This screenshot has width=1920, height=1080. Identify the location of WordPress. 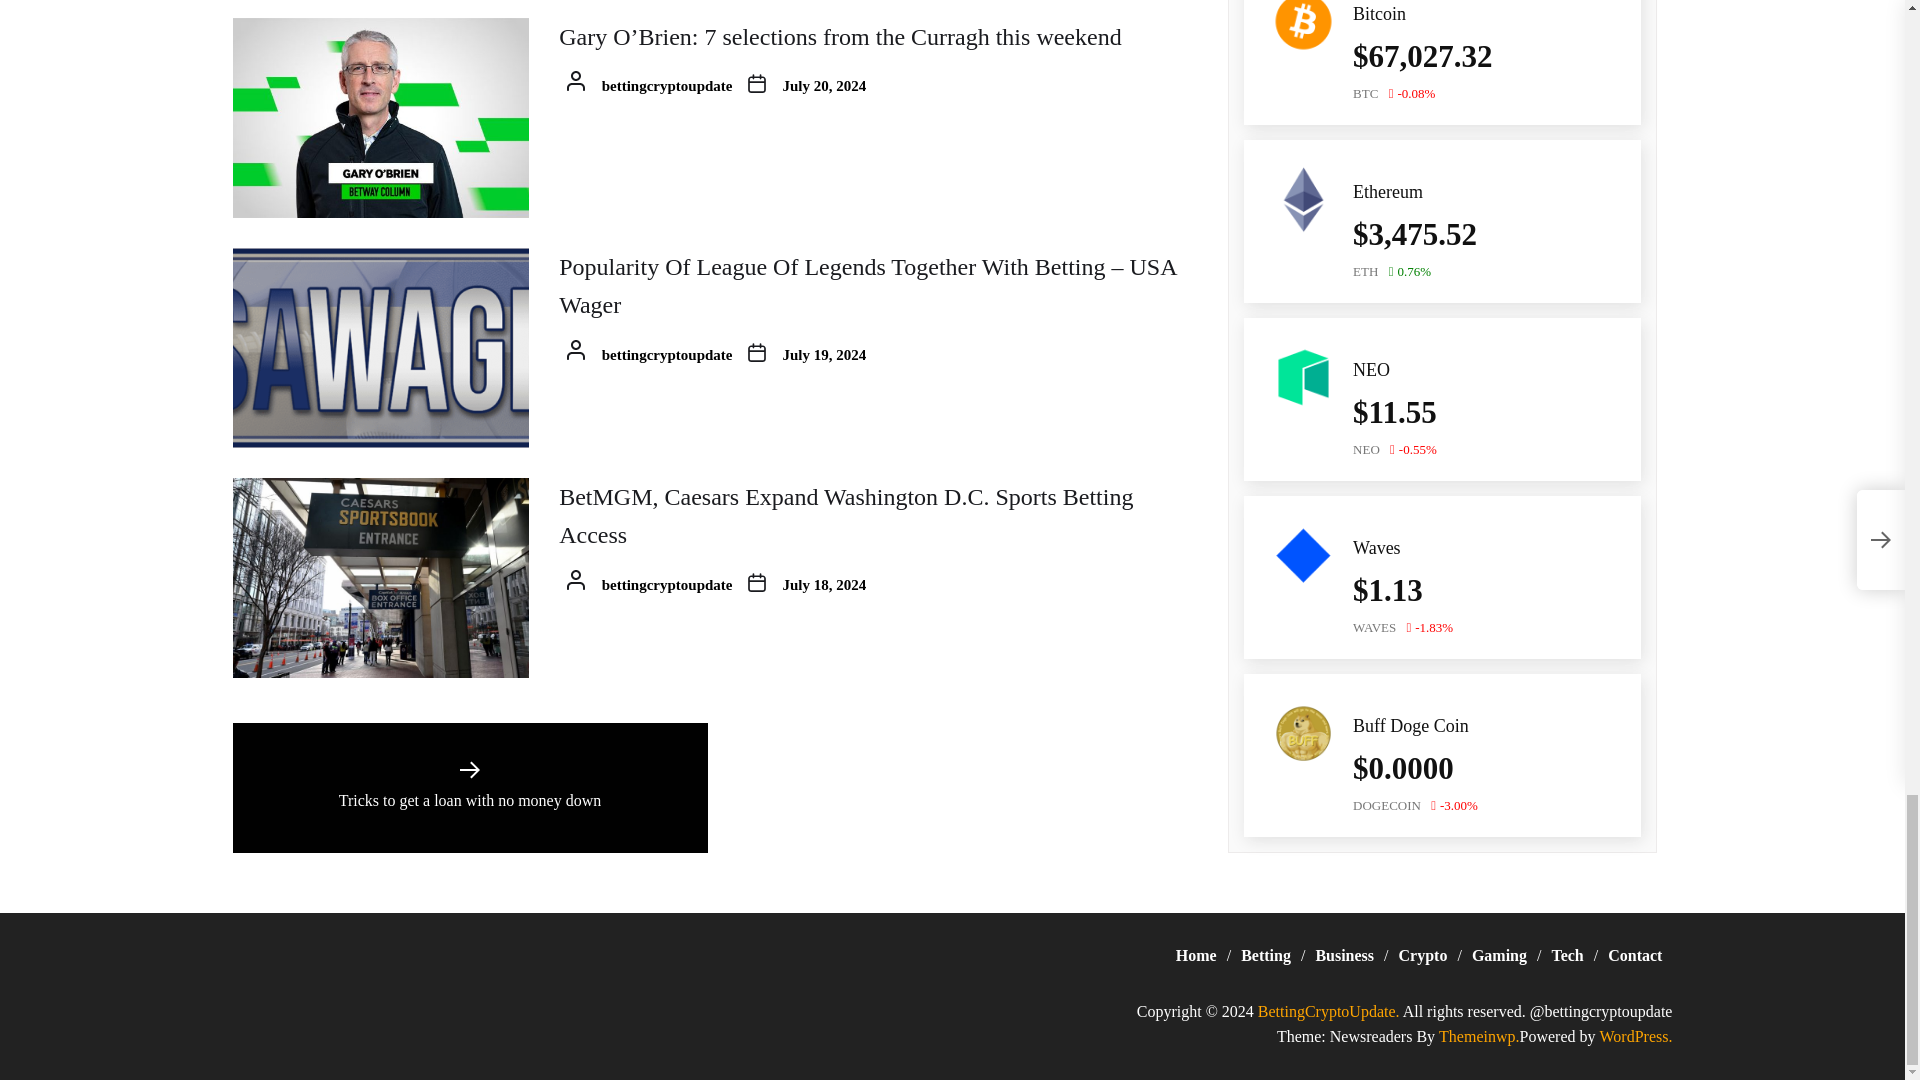
(1636, 1036).